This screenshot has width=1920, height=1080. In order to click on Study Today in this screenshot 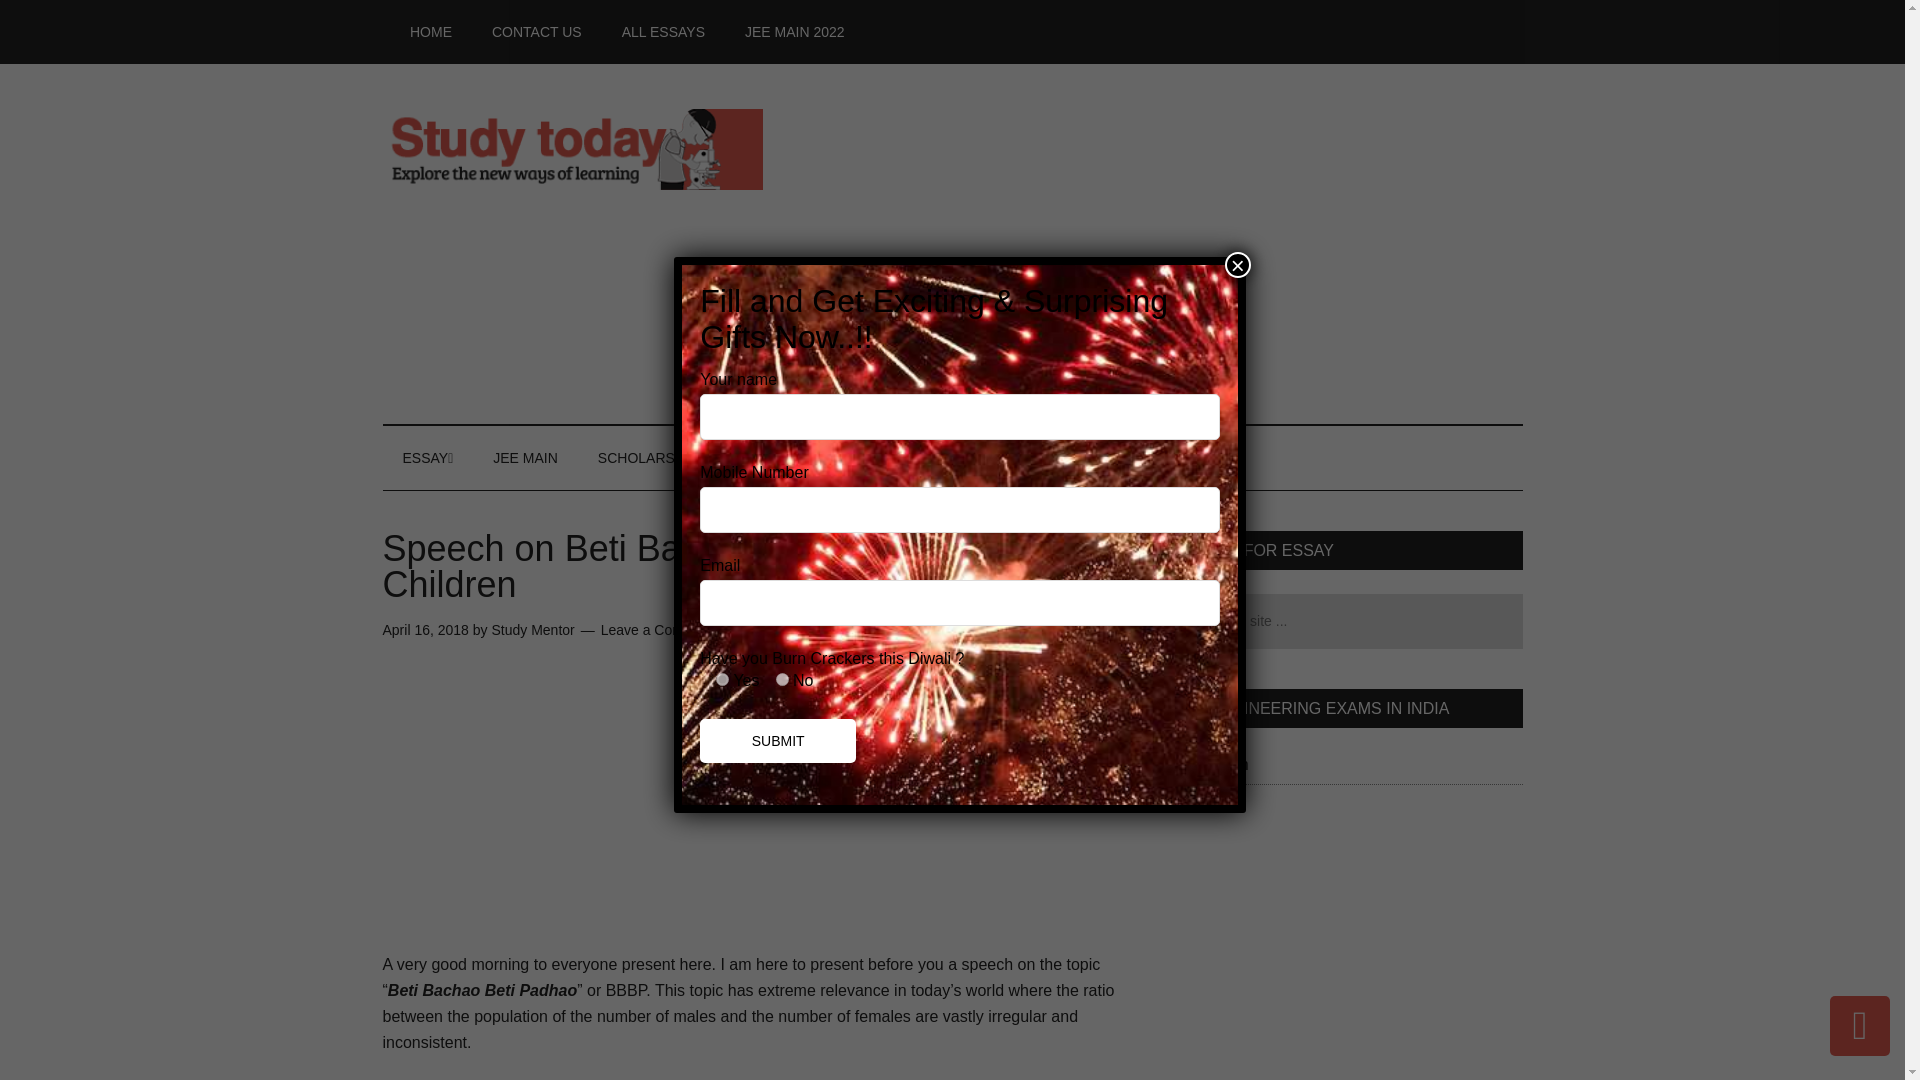, I will do `click(572, 148)`.